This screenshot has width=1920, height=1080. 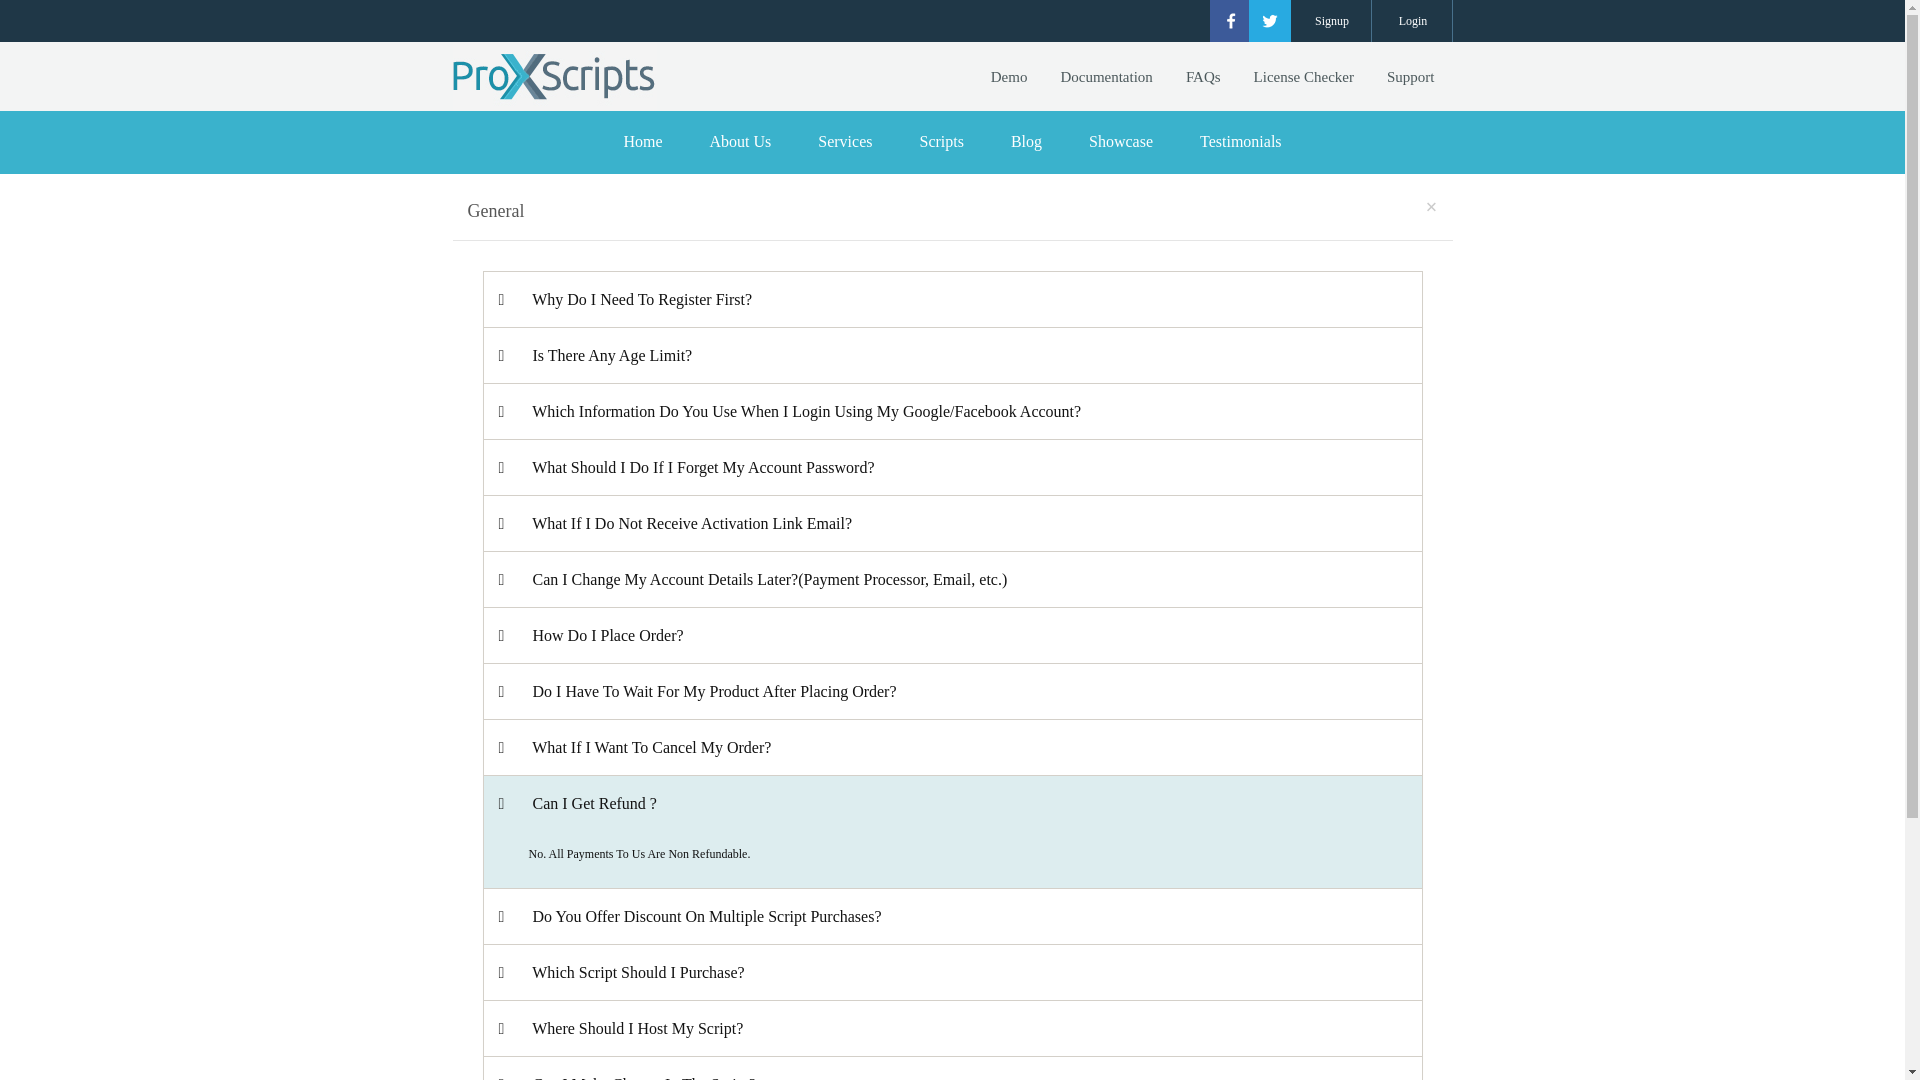 I want to click on About Us, so click(x=740, y=141).